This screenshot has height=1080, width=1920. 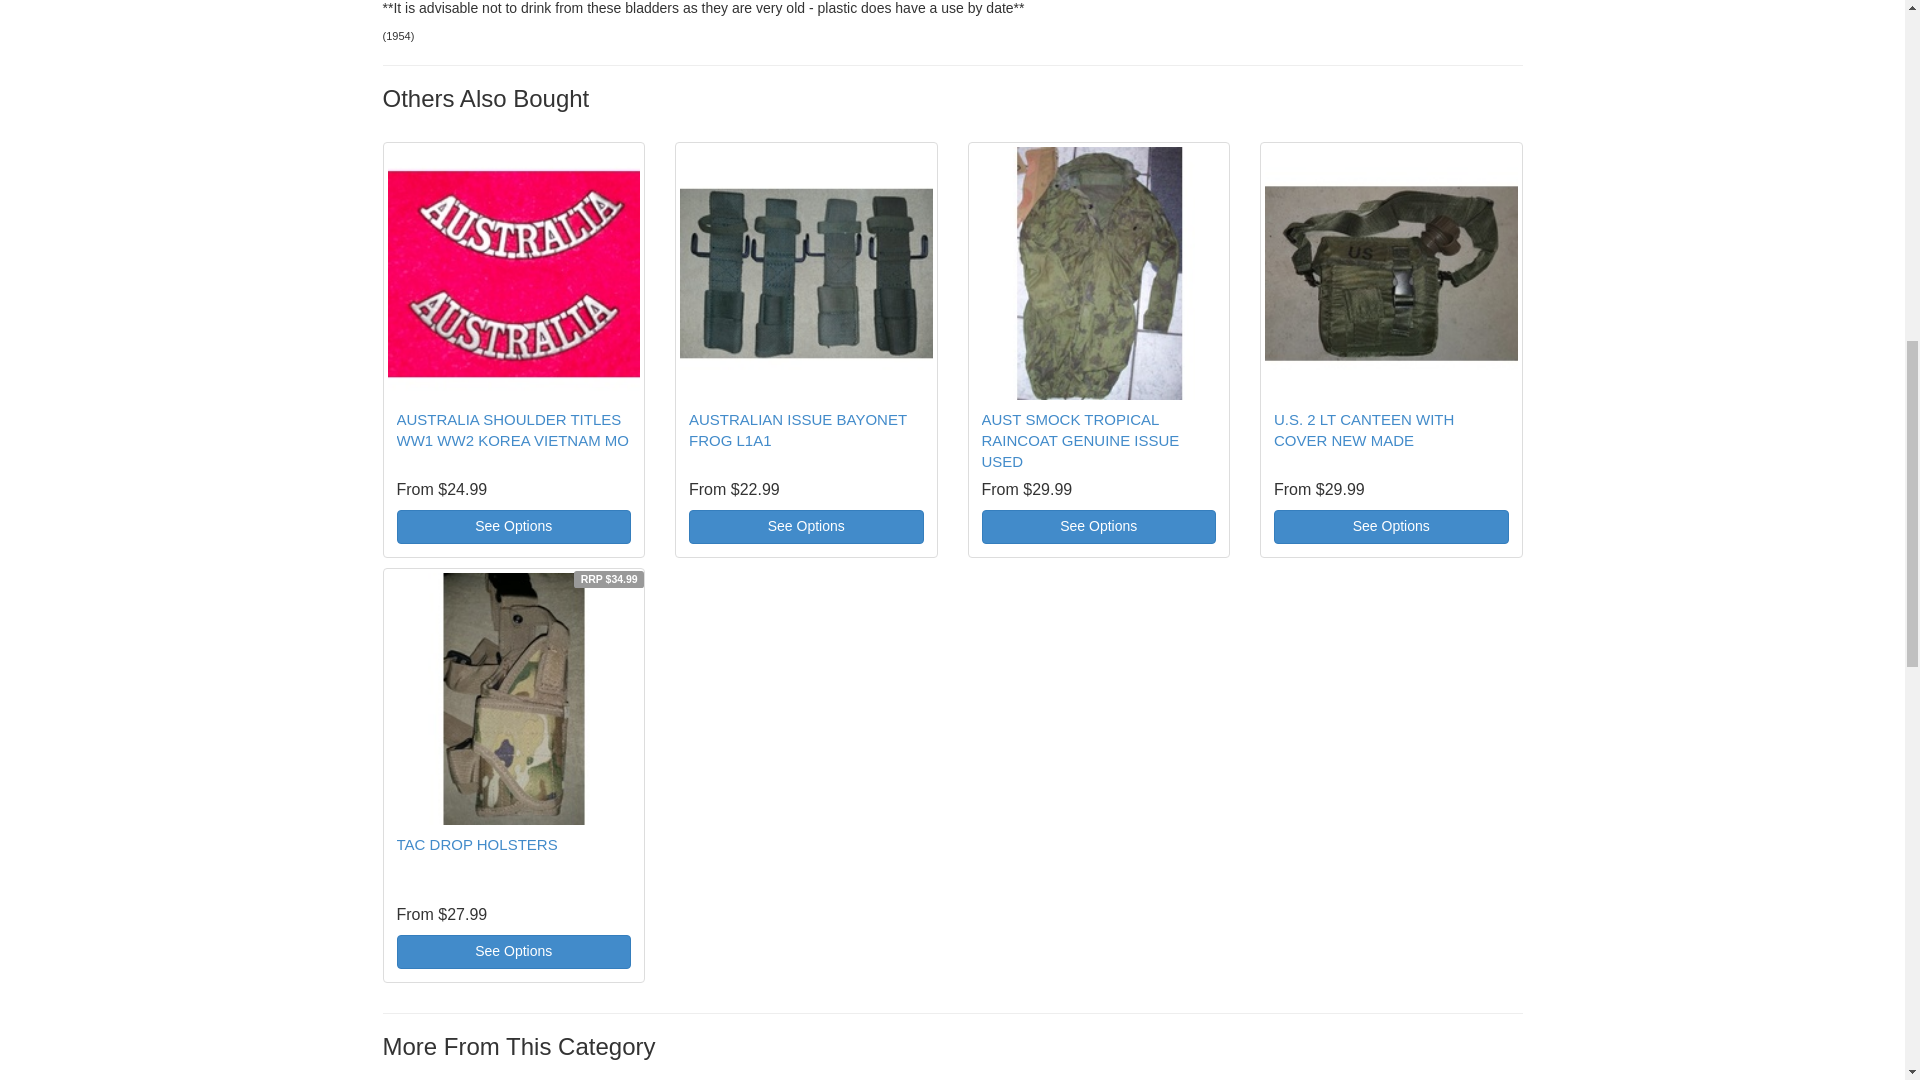 What do you see at coordinates (806, 526) in the screenshot?
I see `Buying Options` at bounding box center [806, 526].